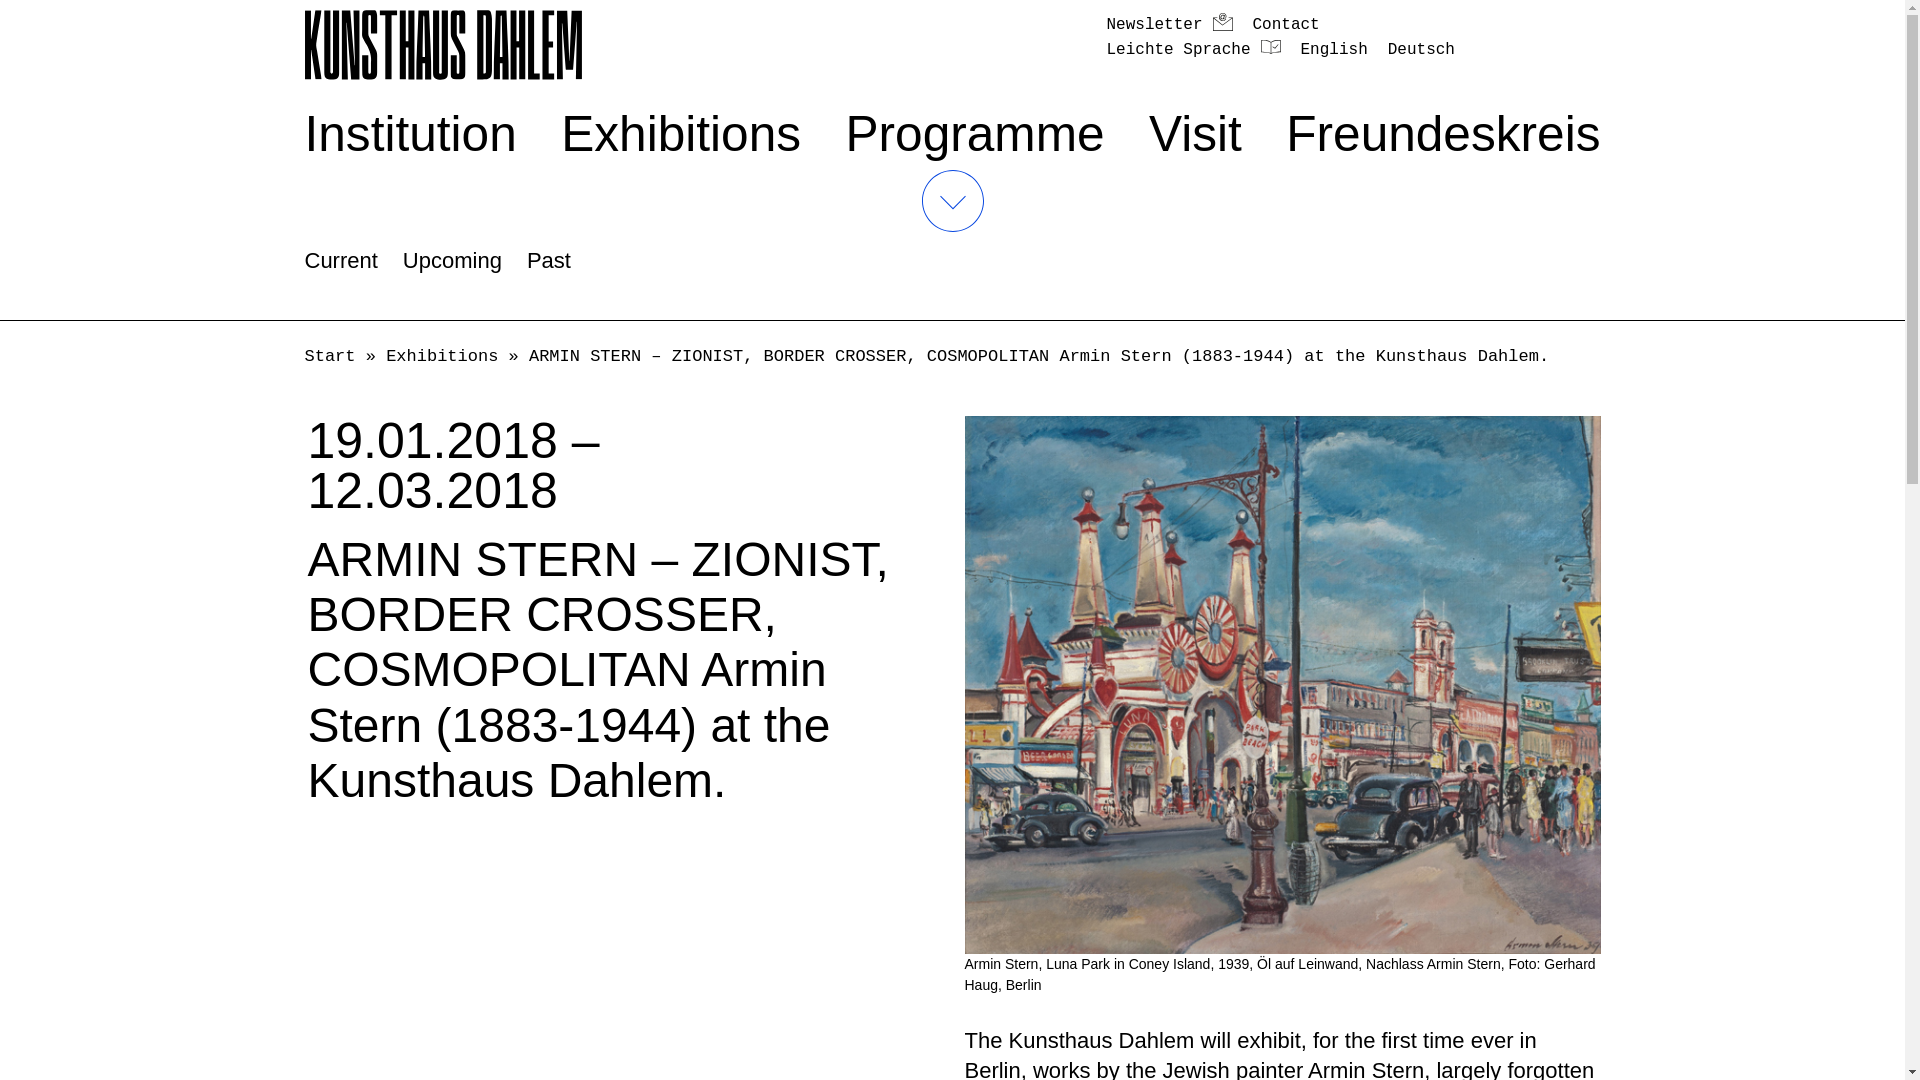  What do you see at coordinates (410, 134) in the screenshot?
I see `Institution` at bounding box center [410, 134].